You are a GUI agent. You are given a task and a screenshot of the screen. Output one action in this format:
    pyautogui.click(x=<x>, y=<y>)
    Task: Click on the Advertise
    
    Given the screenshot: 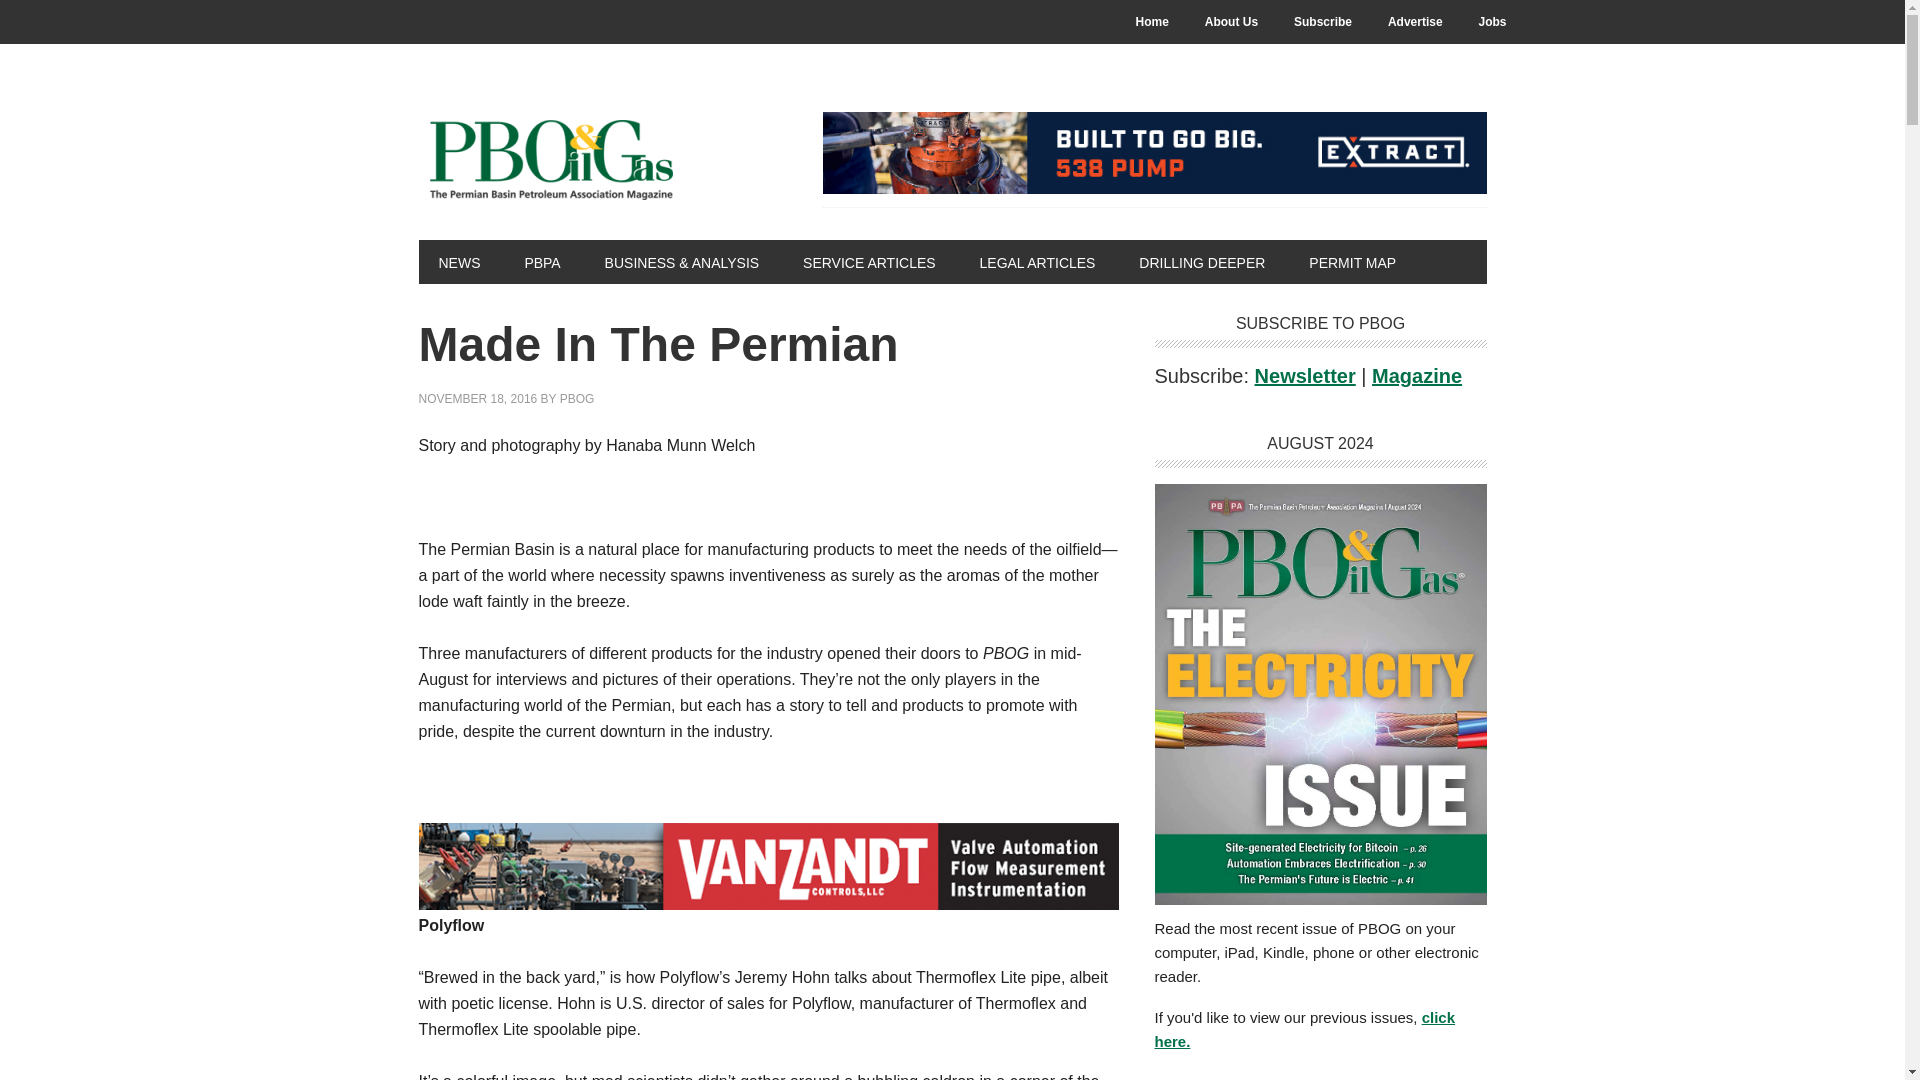 What is the action you would take?
    pyautogui.click(x=1416, y=22)
    